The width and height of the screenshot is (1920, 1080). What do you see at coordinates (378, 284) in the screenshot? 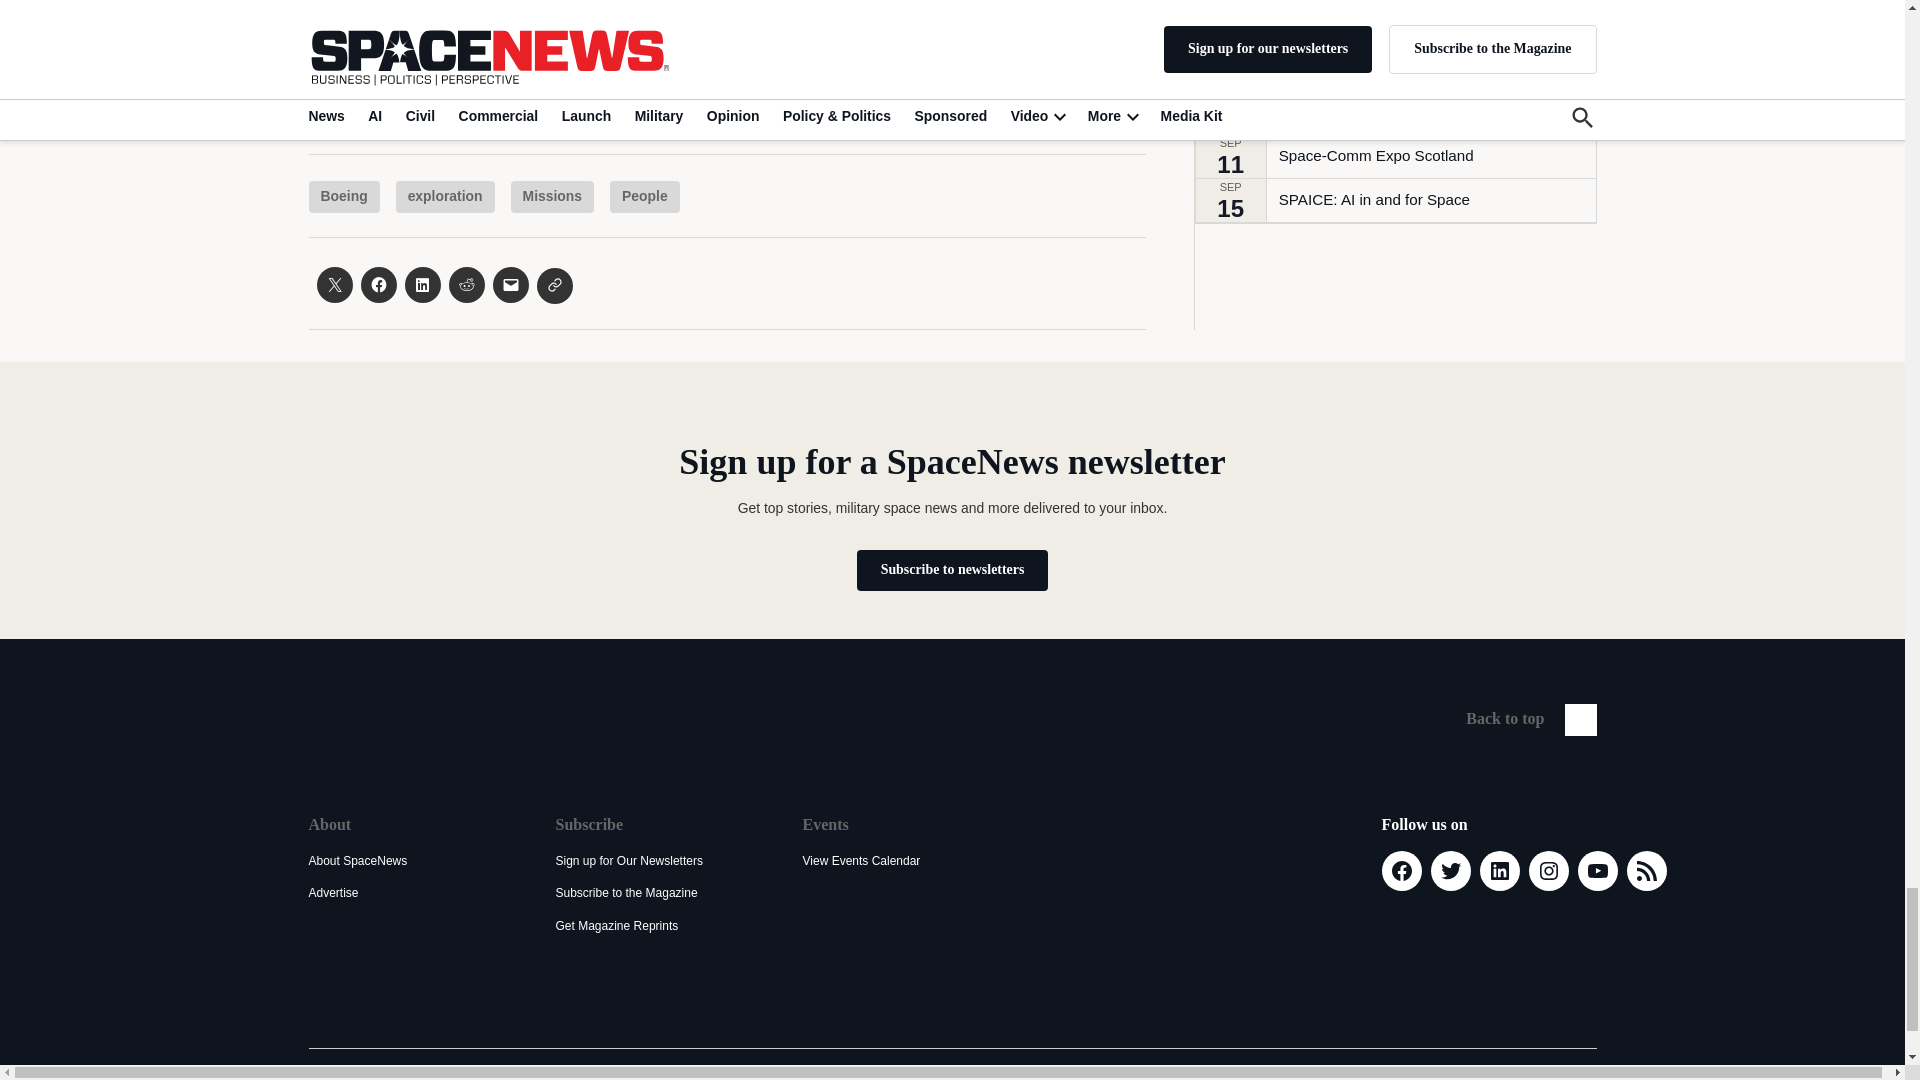
I see `Click to share on Facebook` at bounding box center [378, 284].